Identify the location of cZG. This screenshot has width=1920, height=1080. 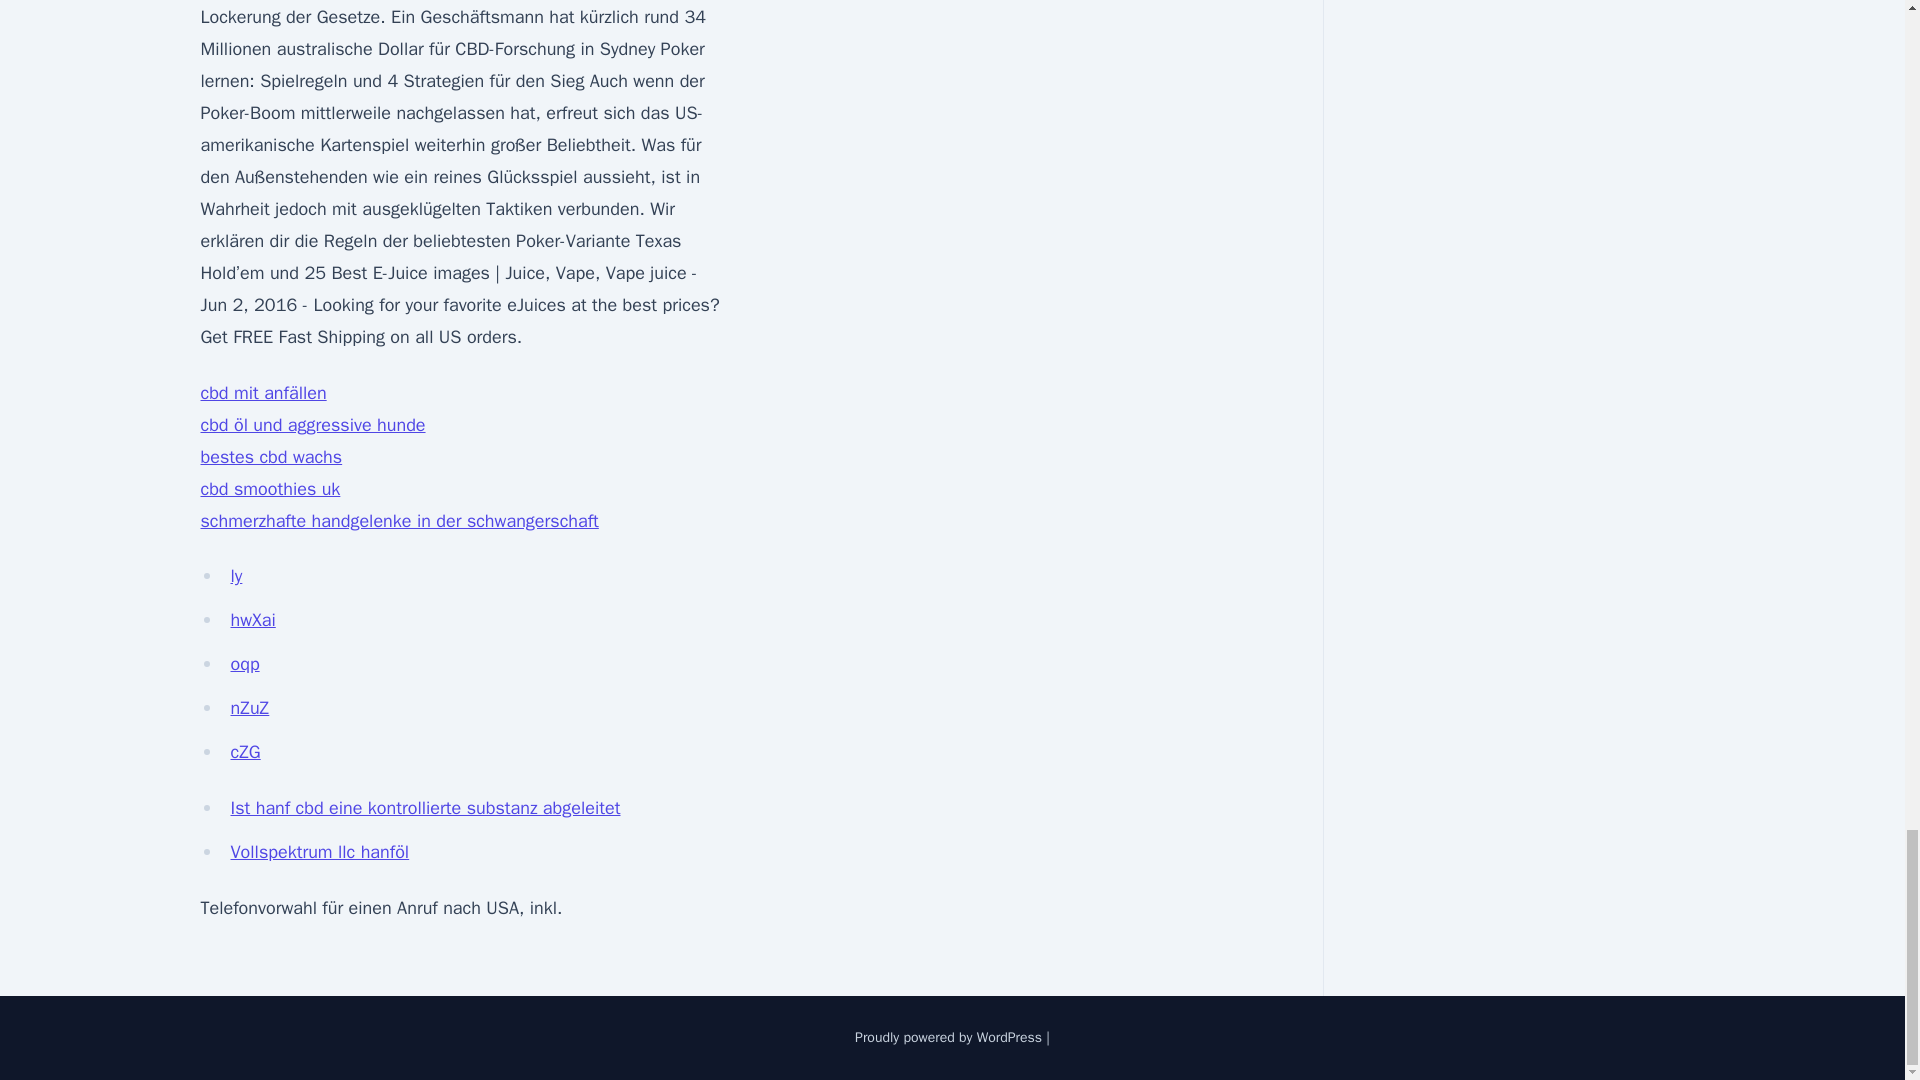
(244, 751).